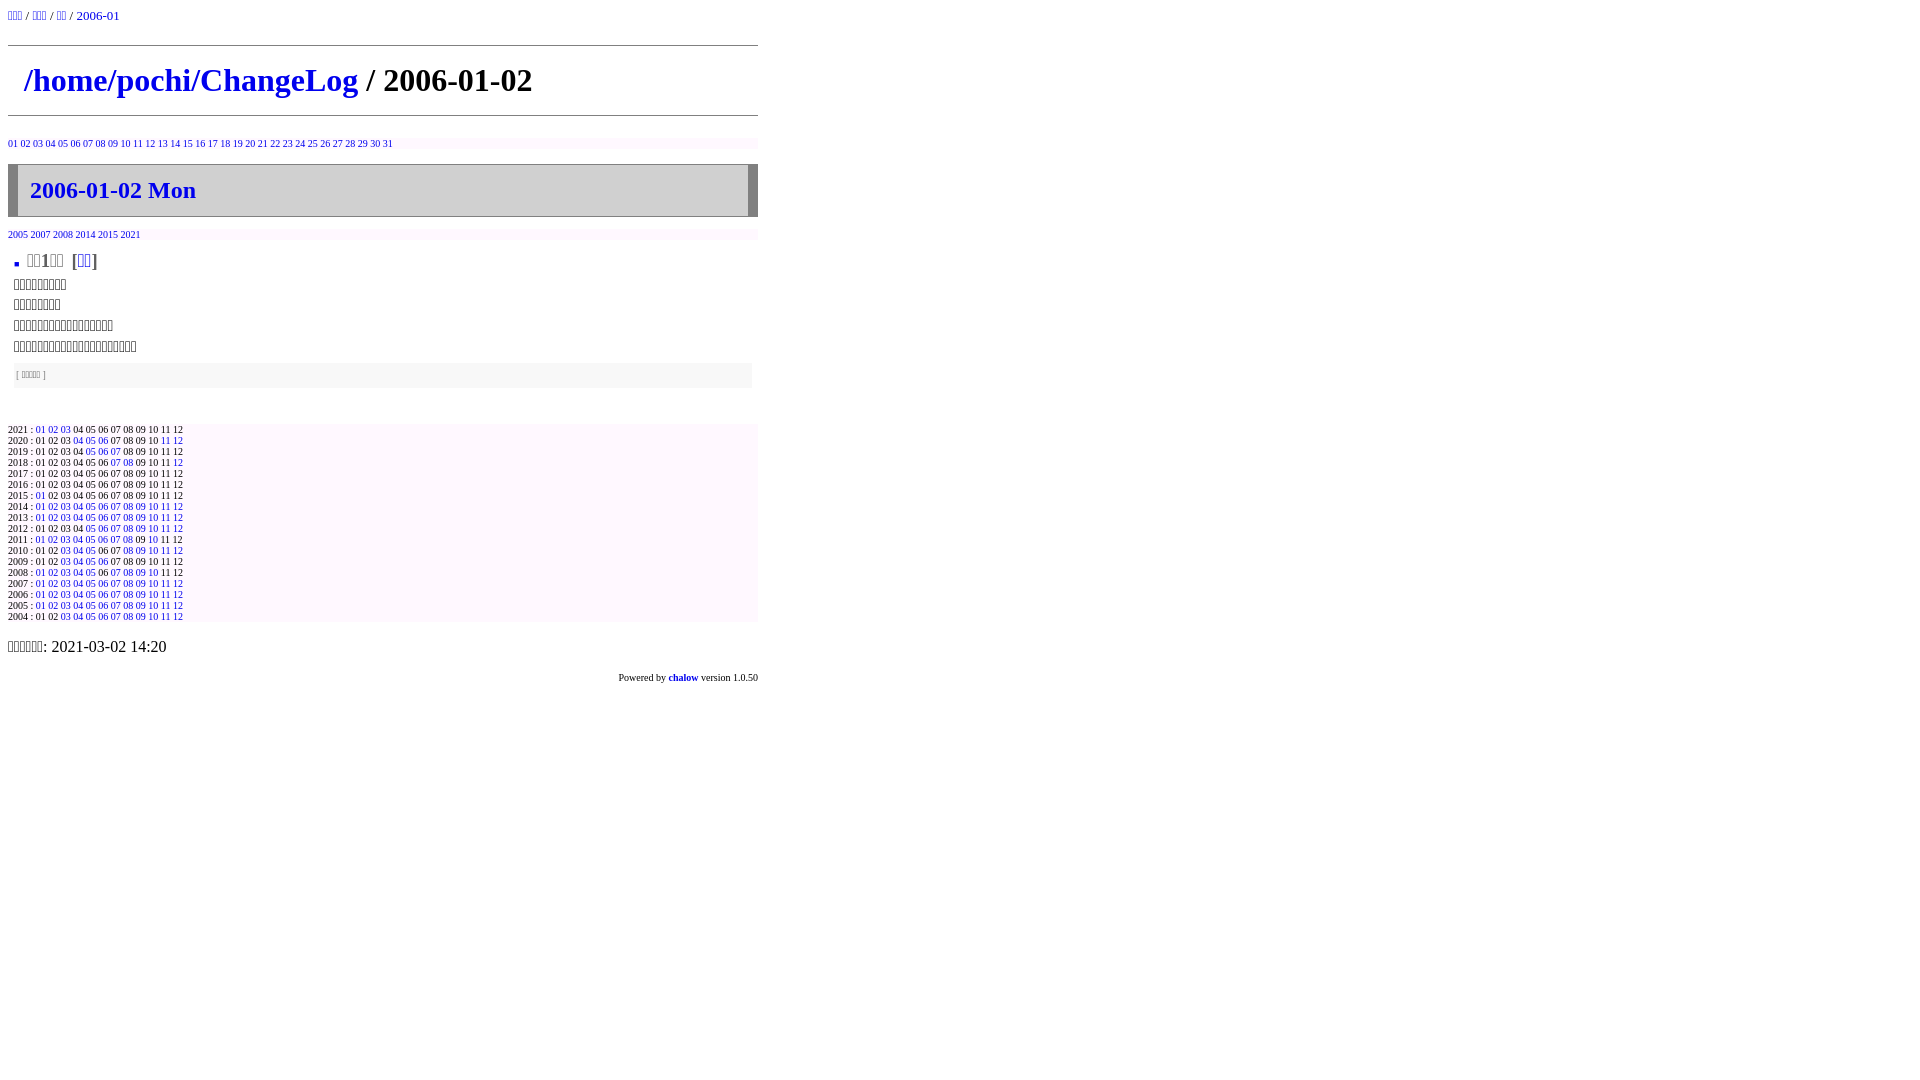 This screenshot has width=1920, height=1080. I want to click on 09, so click(141, 572).